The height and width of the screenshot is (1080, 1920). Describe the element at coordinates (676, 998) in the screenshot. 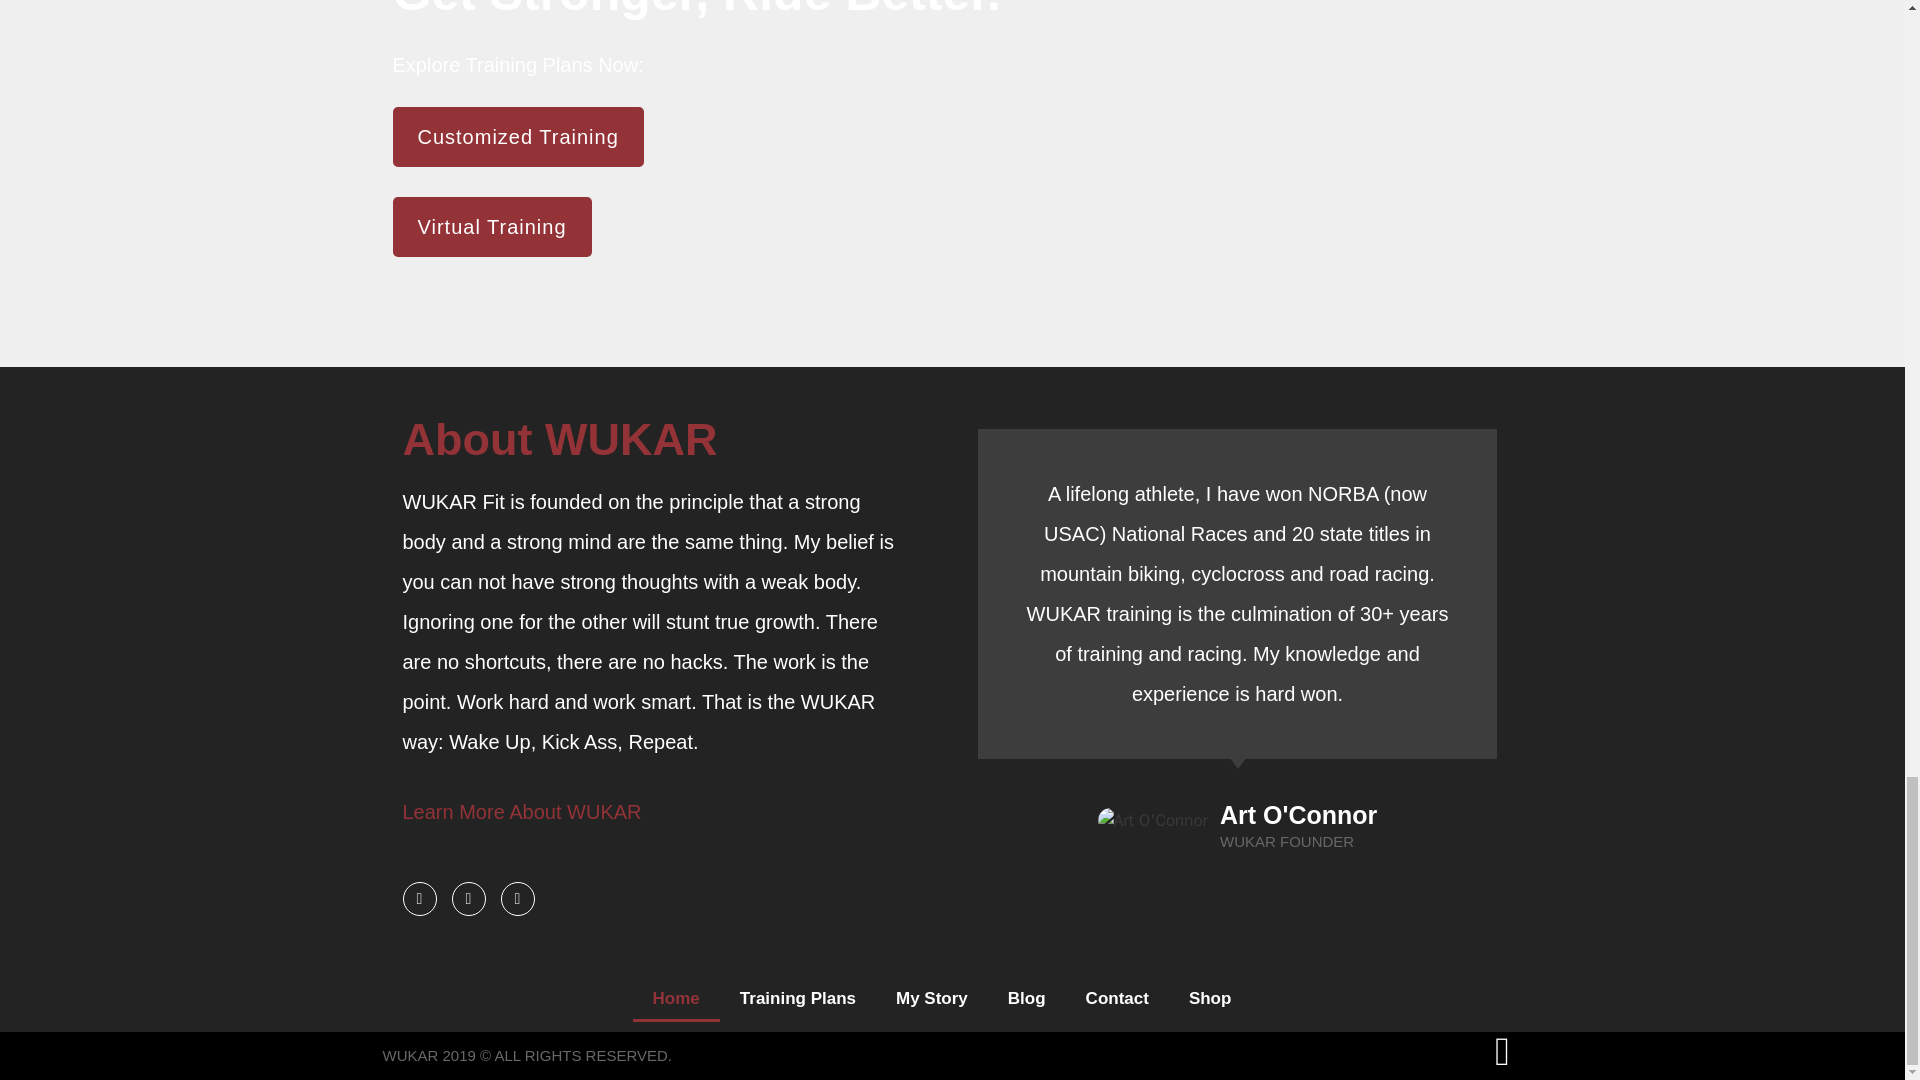

I see `Home` at that location.